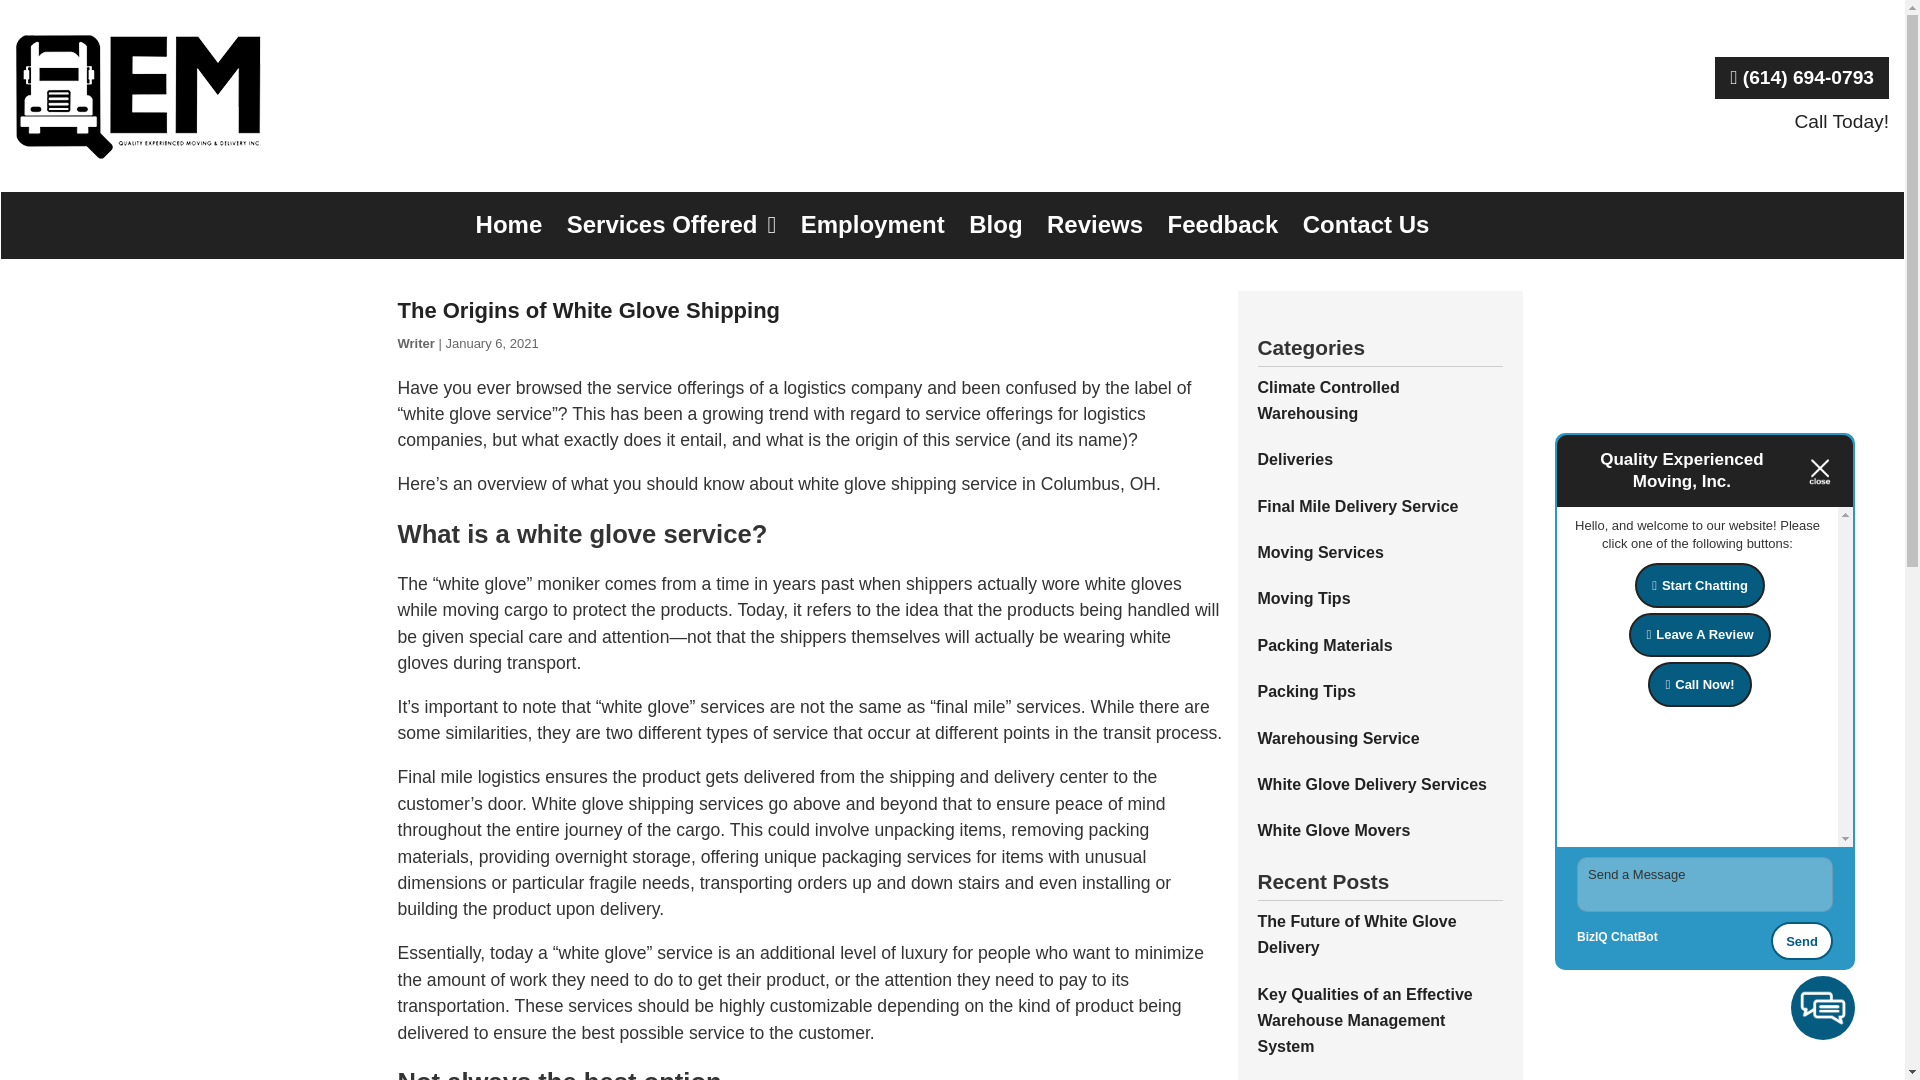 This screenshot has height=1080, width=1920. I want to click on Moving Services, so click(1320, 552).